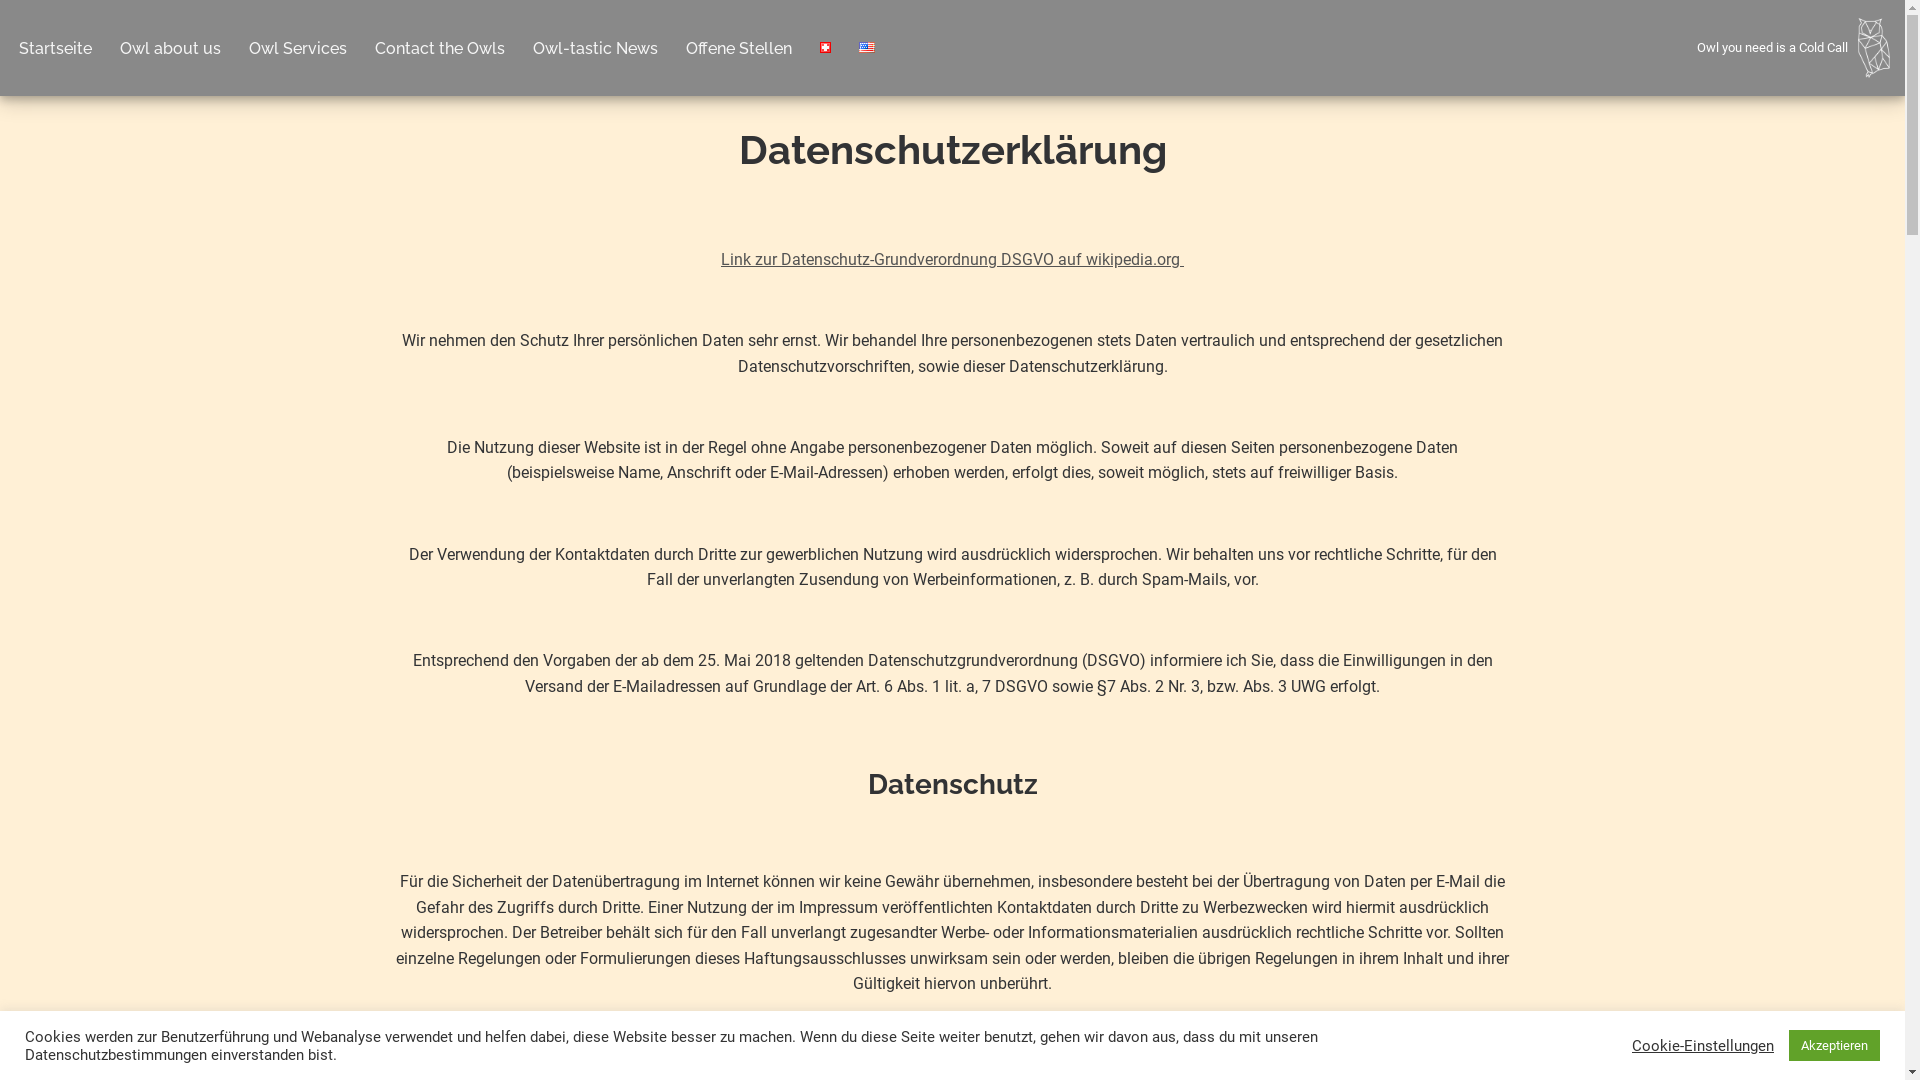 The height and width of the screenshot is (1080, 1920). Describe the element at coordinates (1182, 260) in the screenshot. I see ` ` at that location.